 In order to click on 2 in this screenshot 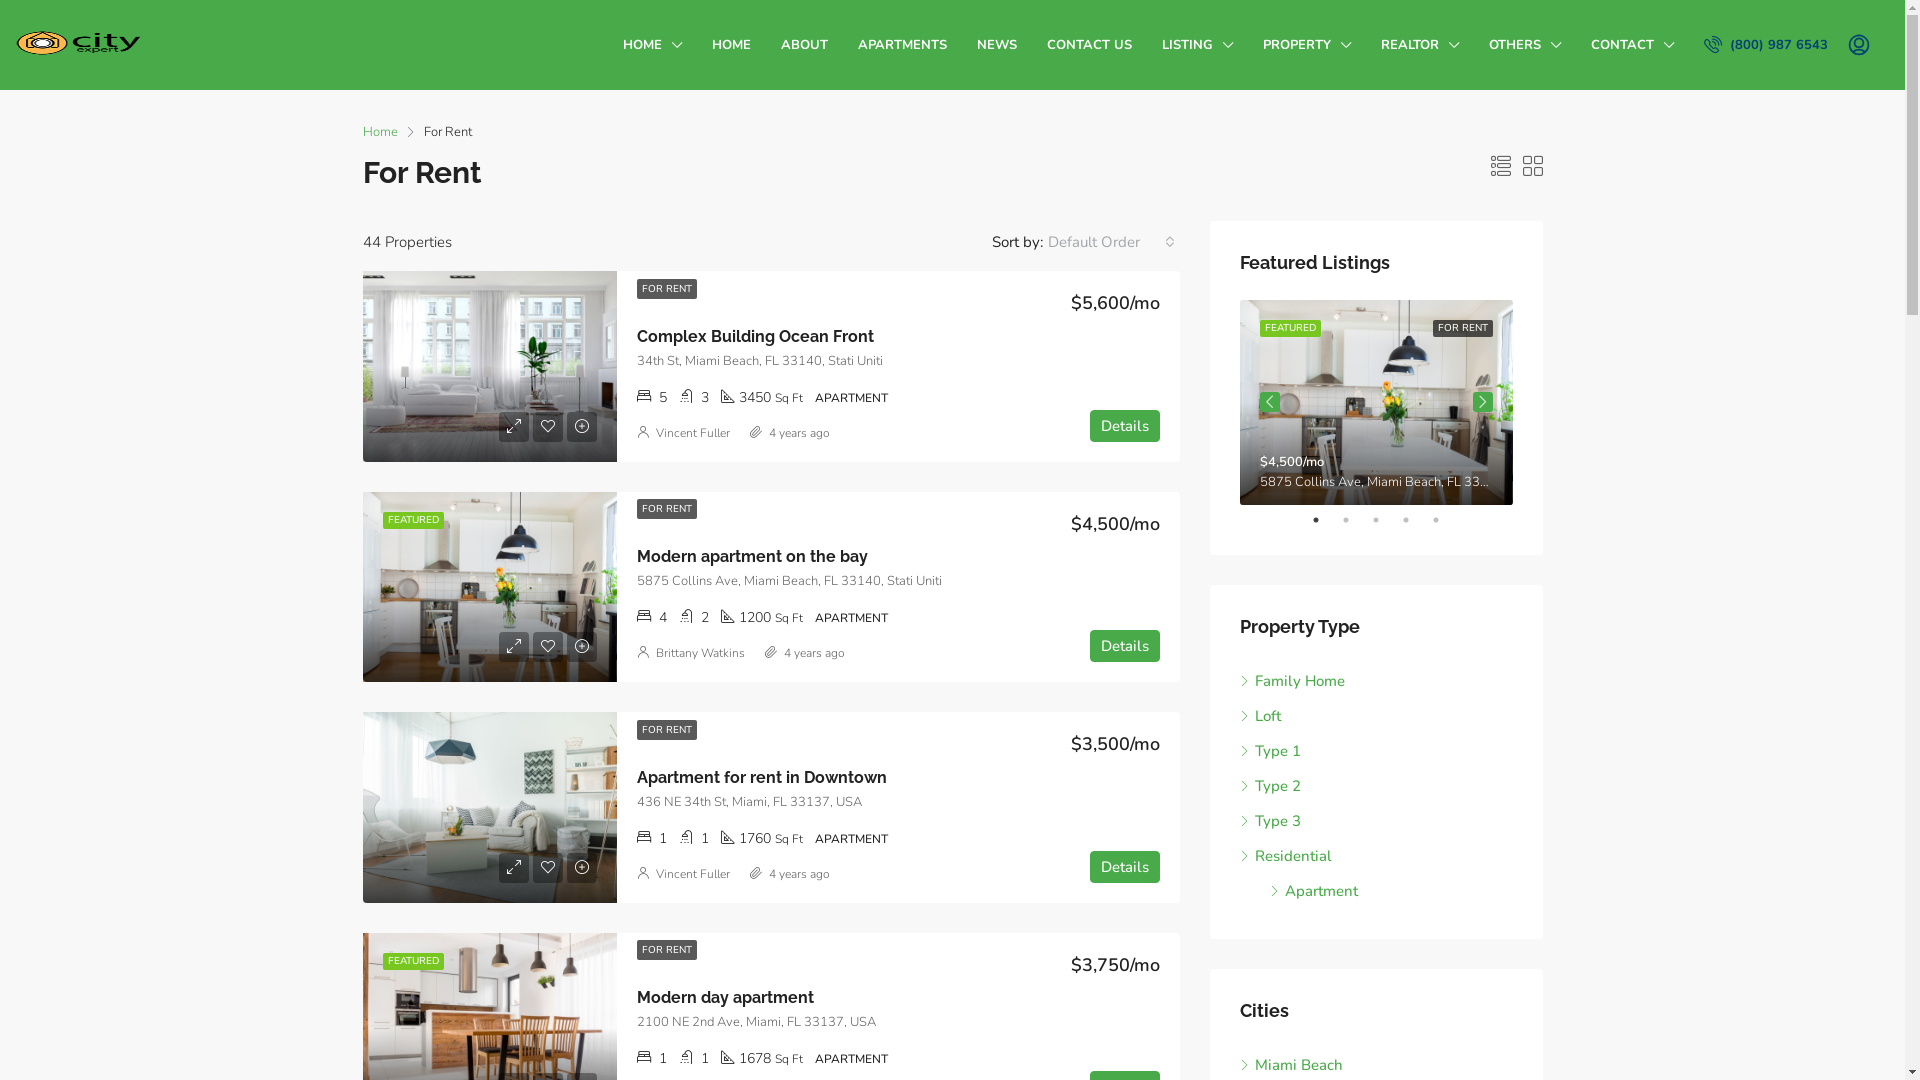, I will do `click(1356, 520)`.